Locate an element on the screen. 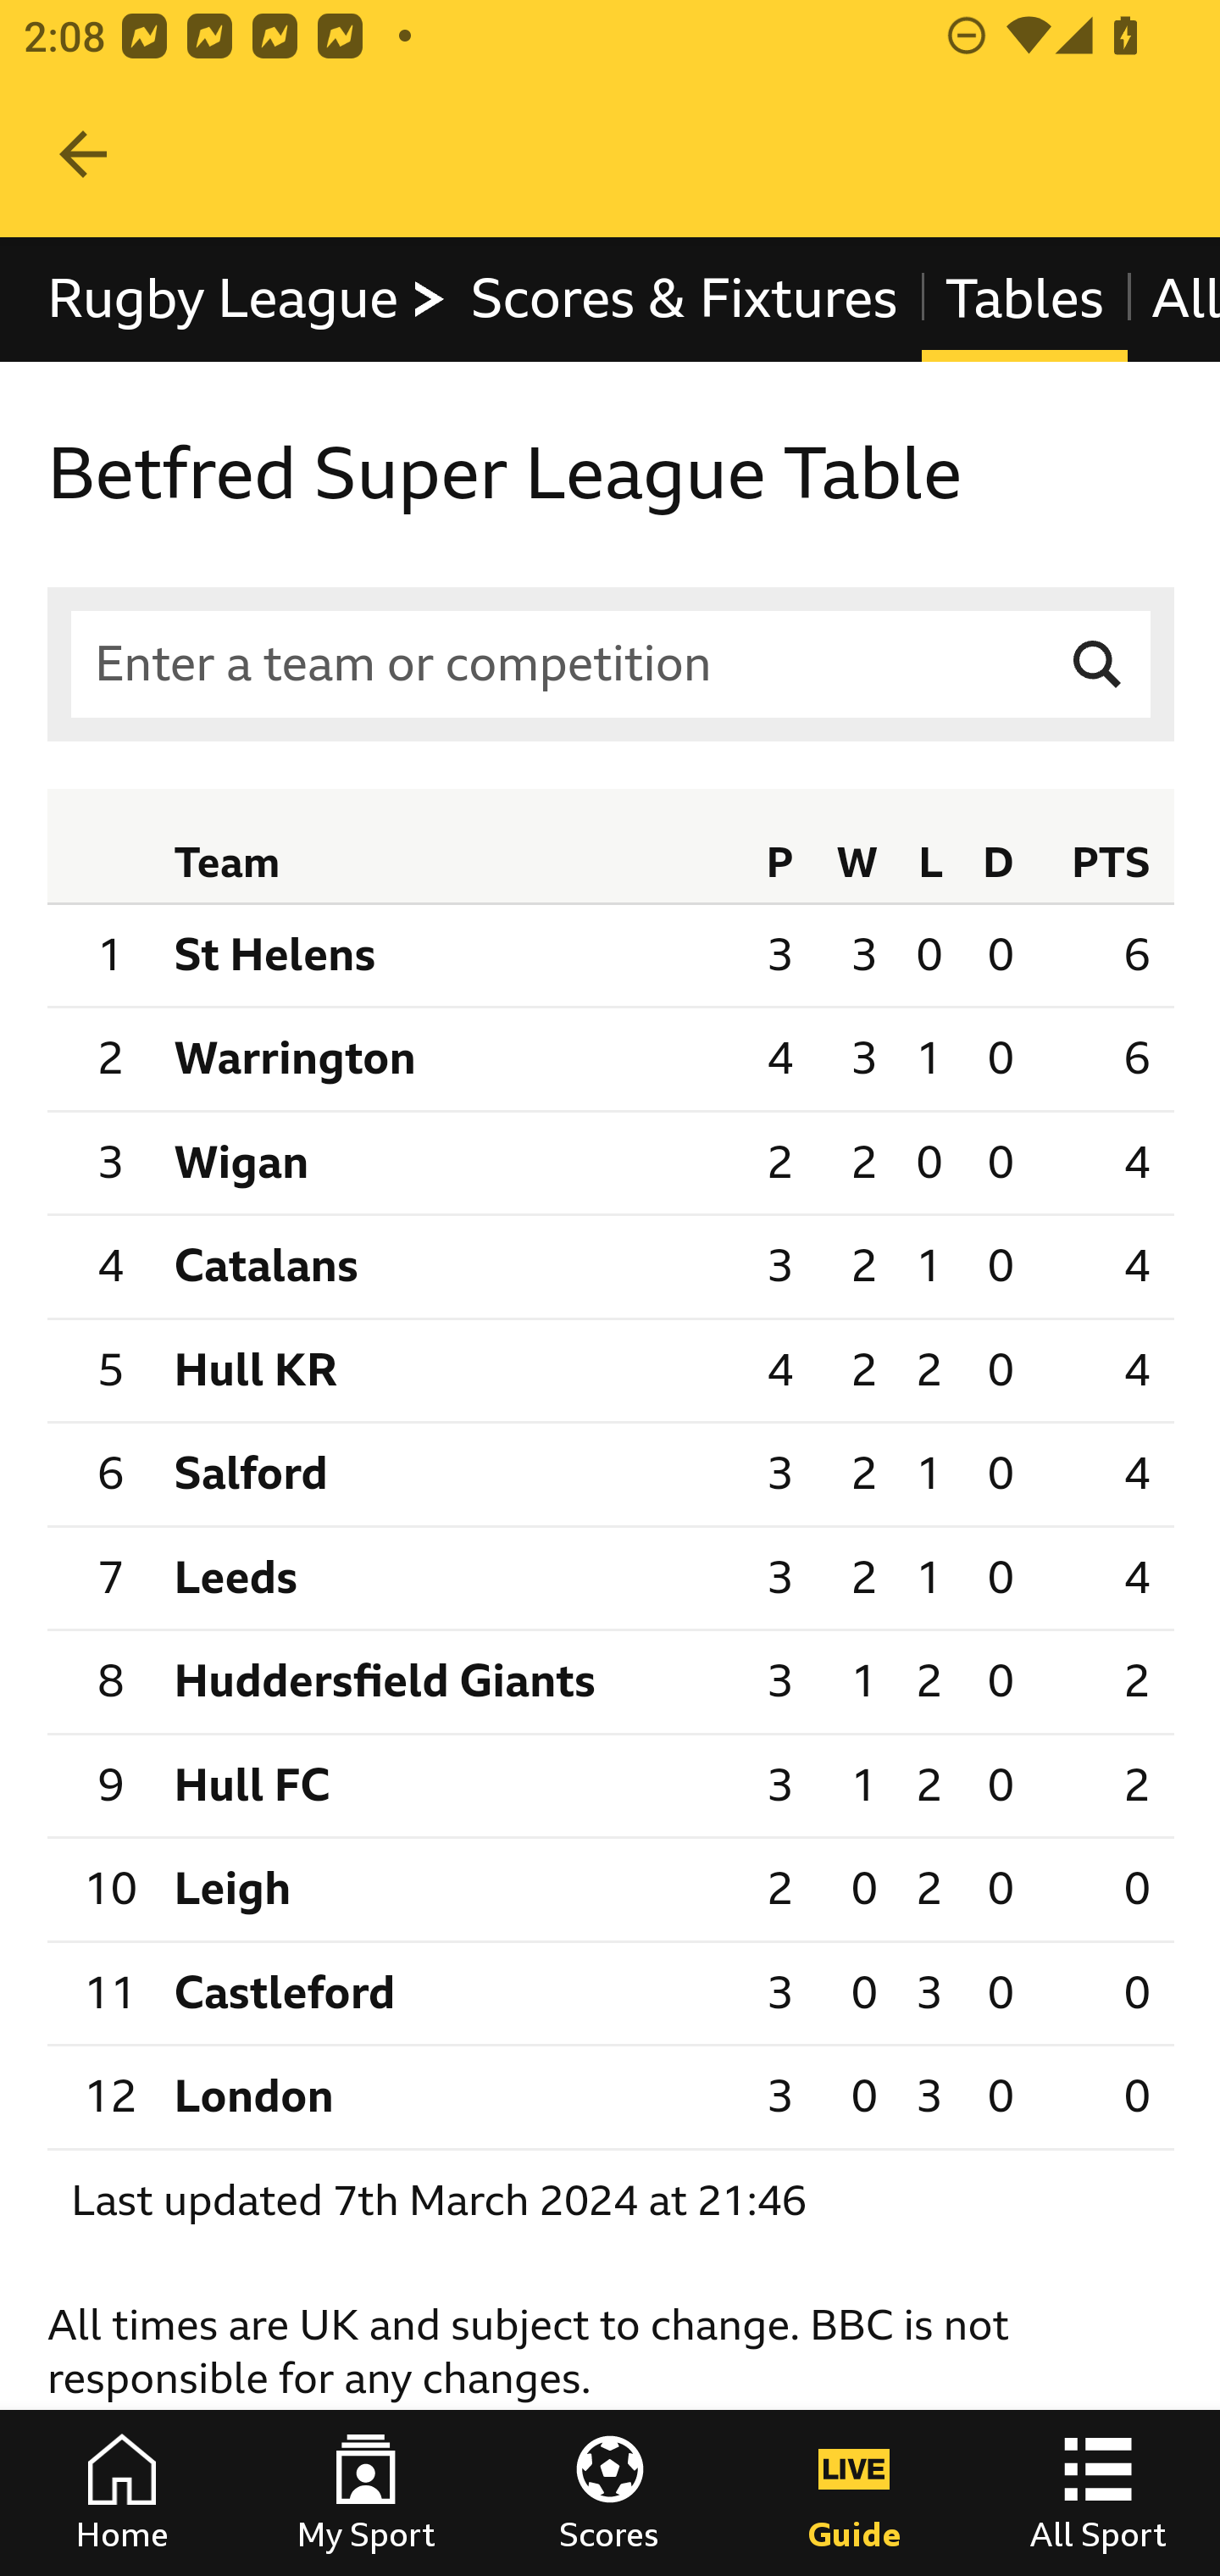 This screenshot has width=1220, height=2576. London Broncos is located at coordinates (451, 2096).